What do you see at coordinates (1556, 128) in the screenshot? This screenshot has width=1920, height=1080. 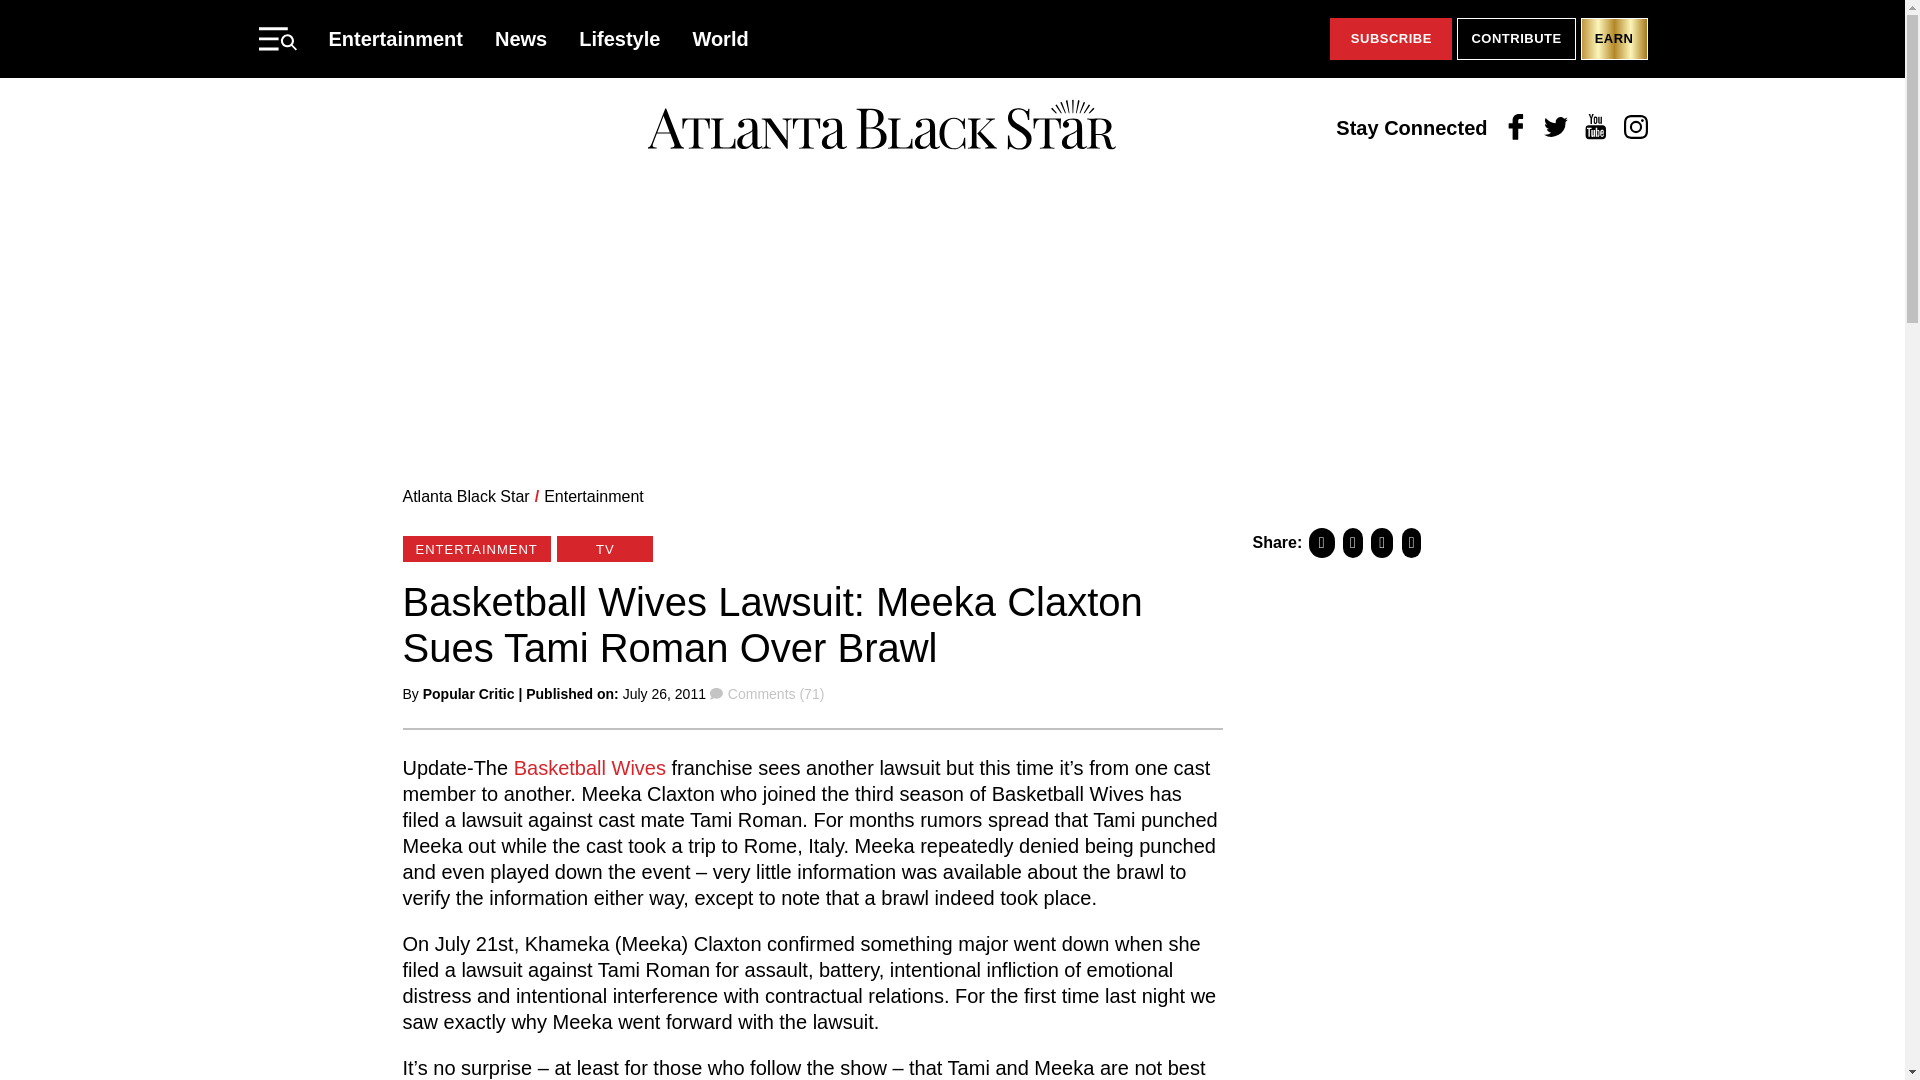 I see `Twitter` at bounding box center [1556, 128].